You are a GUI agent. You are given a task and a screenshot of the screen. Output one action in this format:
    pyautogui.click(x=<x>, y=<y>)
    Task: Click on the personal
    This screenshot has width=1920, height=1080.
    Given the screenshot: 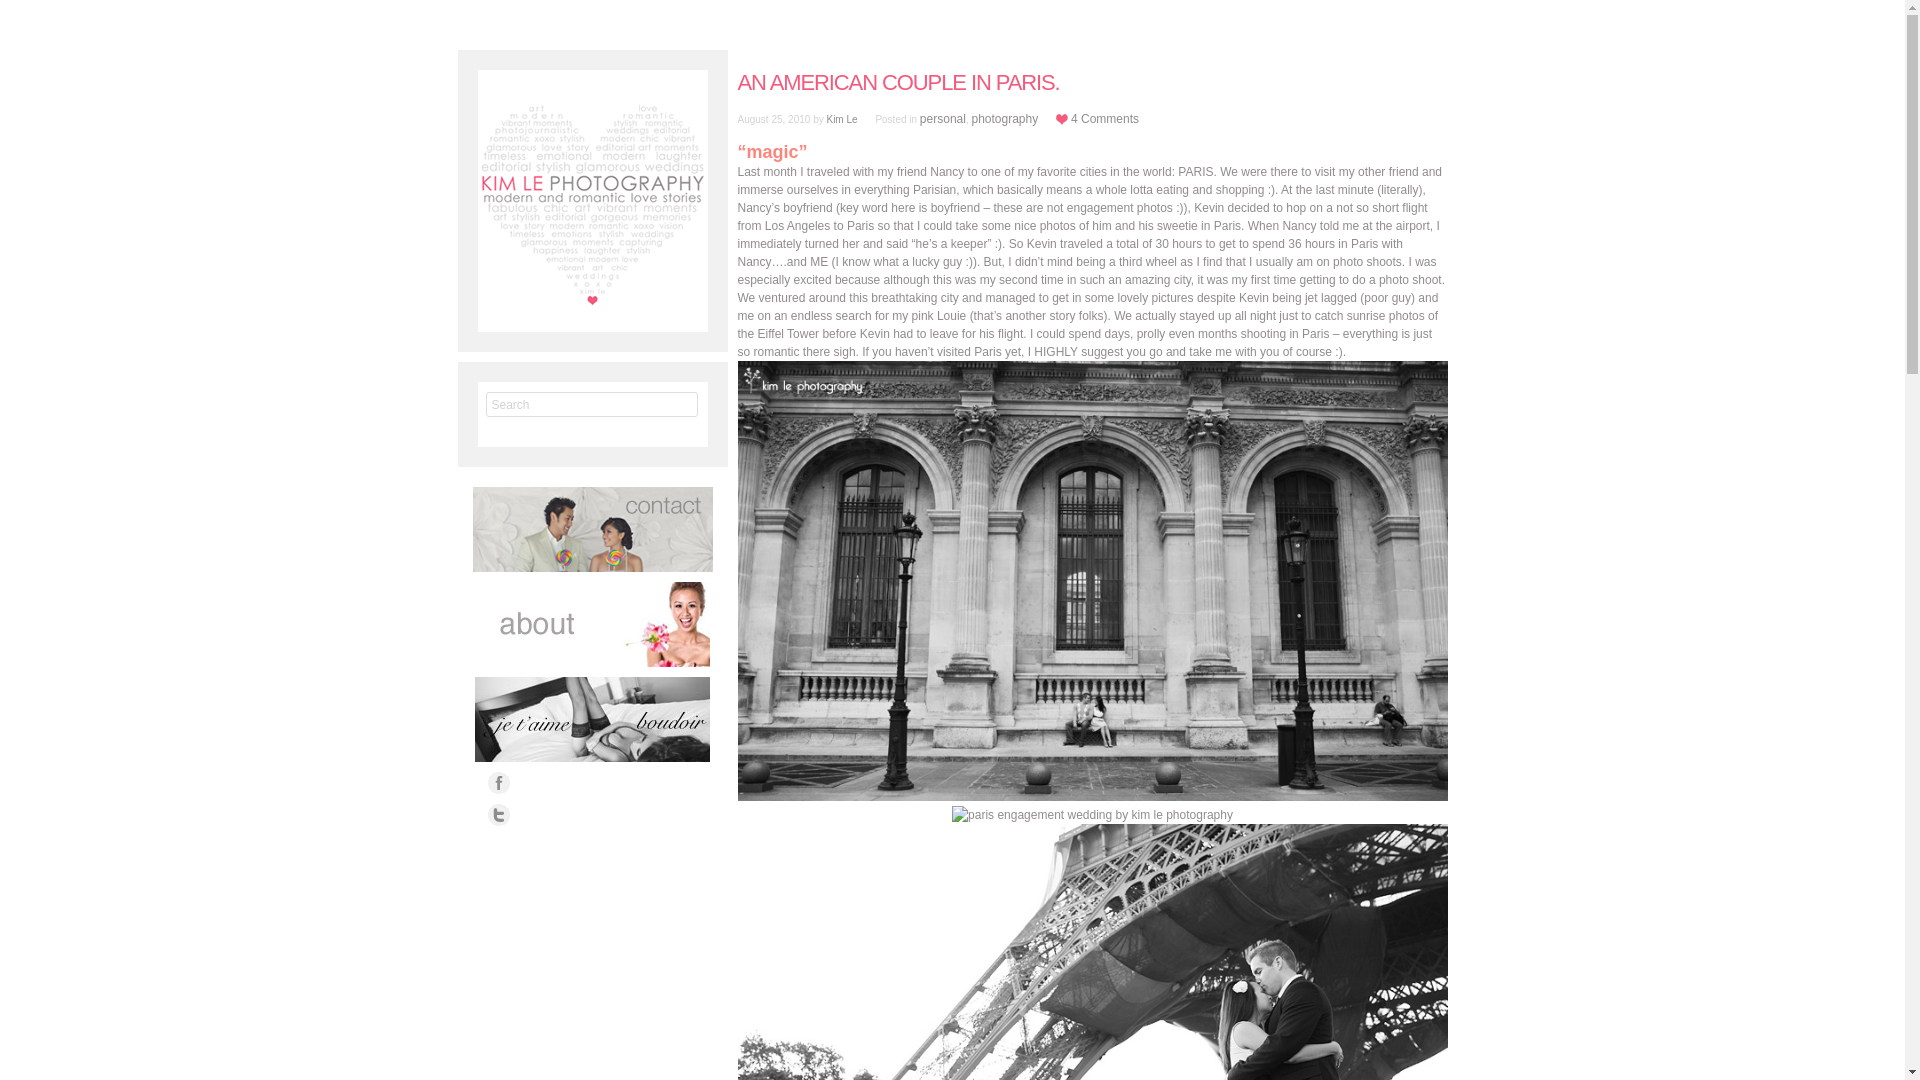 What is the action you would take?
    pyautogui.click(x=942, y=119)
    